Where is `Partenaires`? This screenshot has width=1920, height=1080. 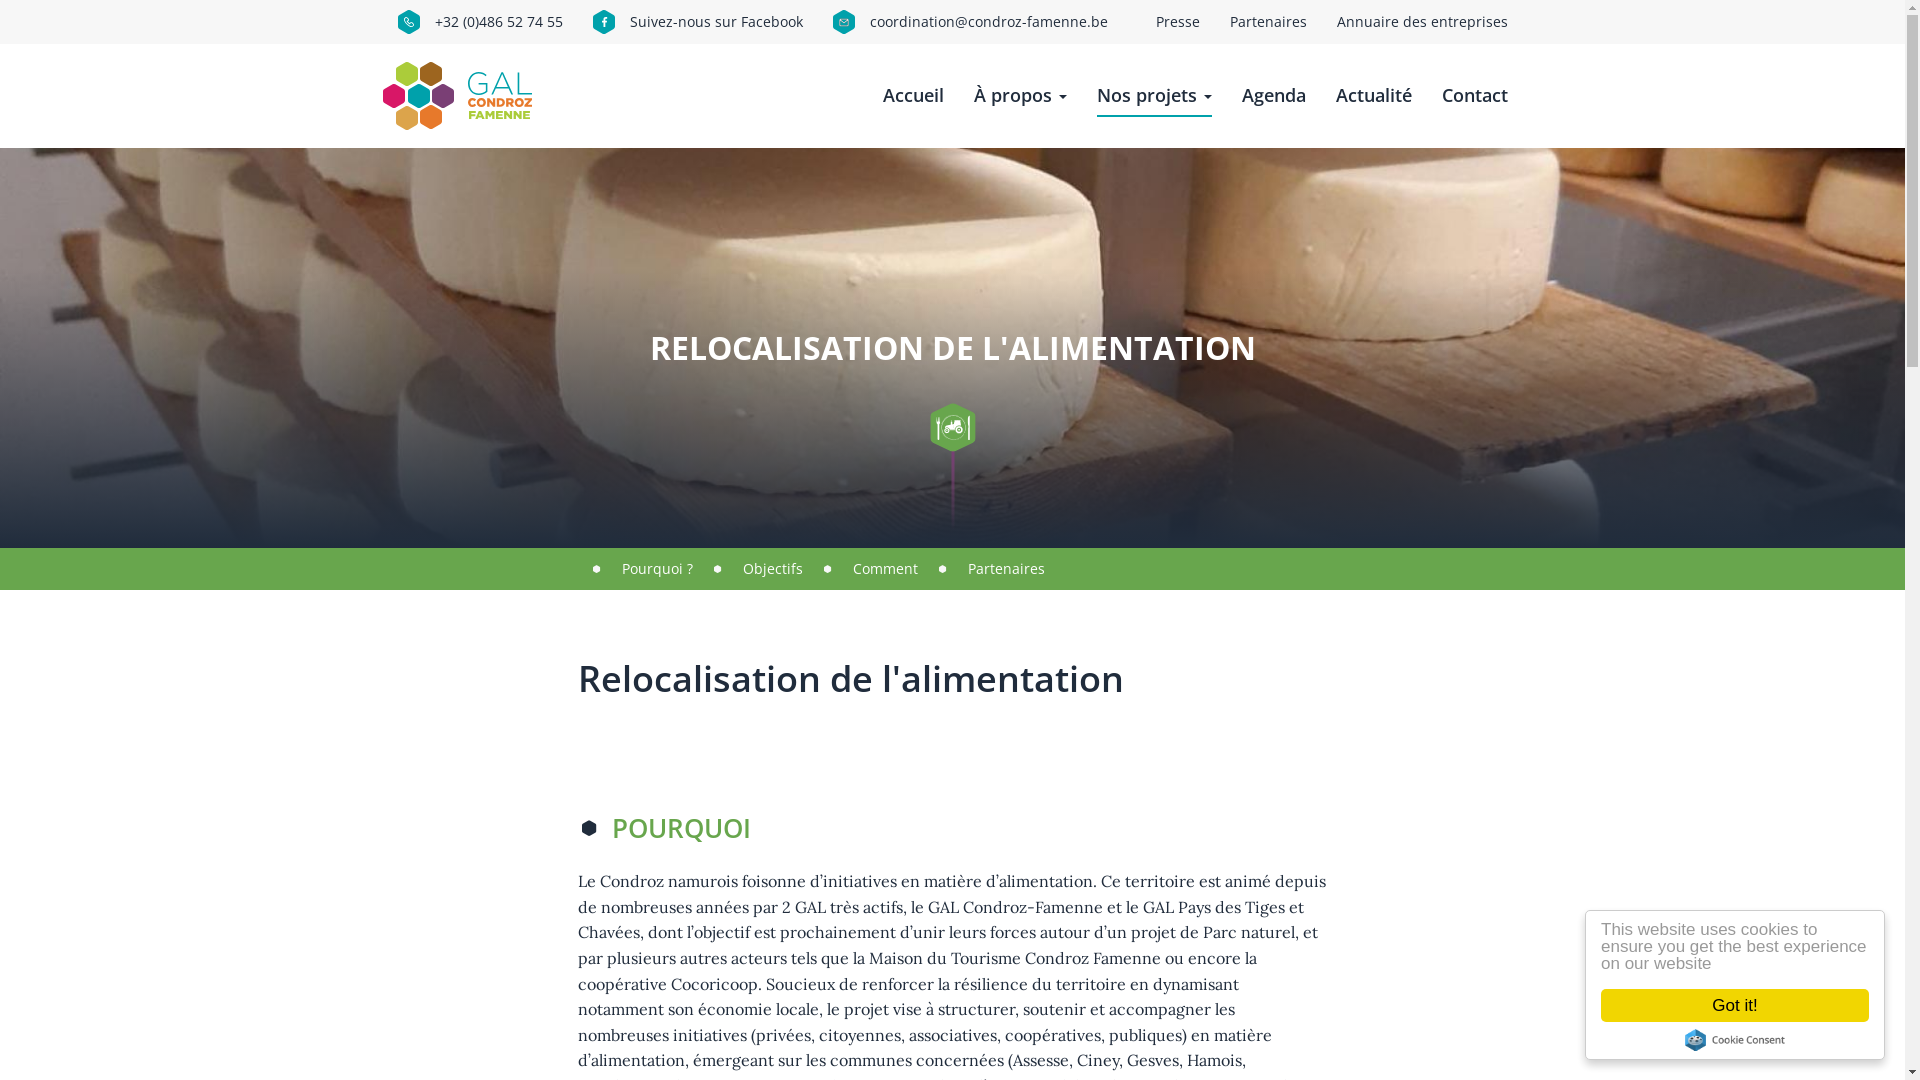
Partenaires is located at coordinates (1006, 569).